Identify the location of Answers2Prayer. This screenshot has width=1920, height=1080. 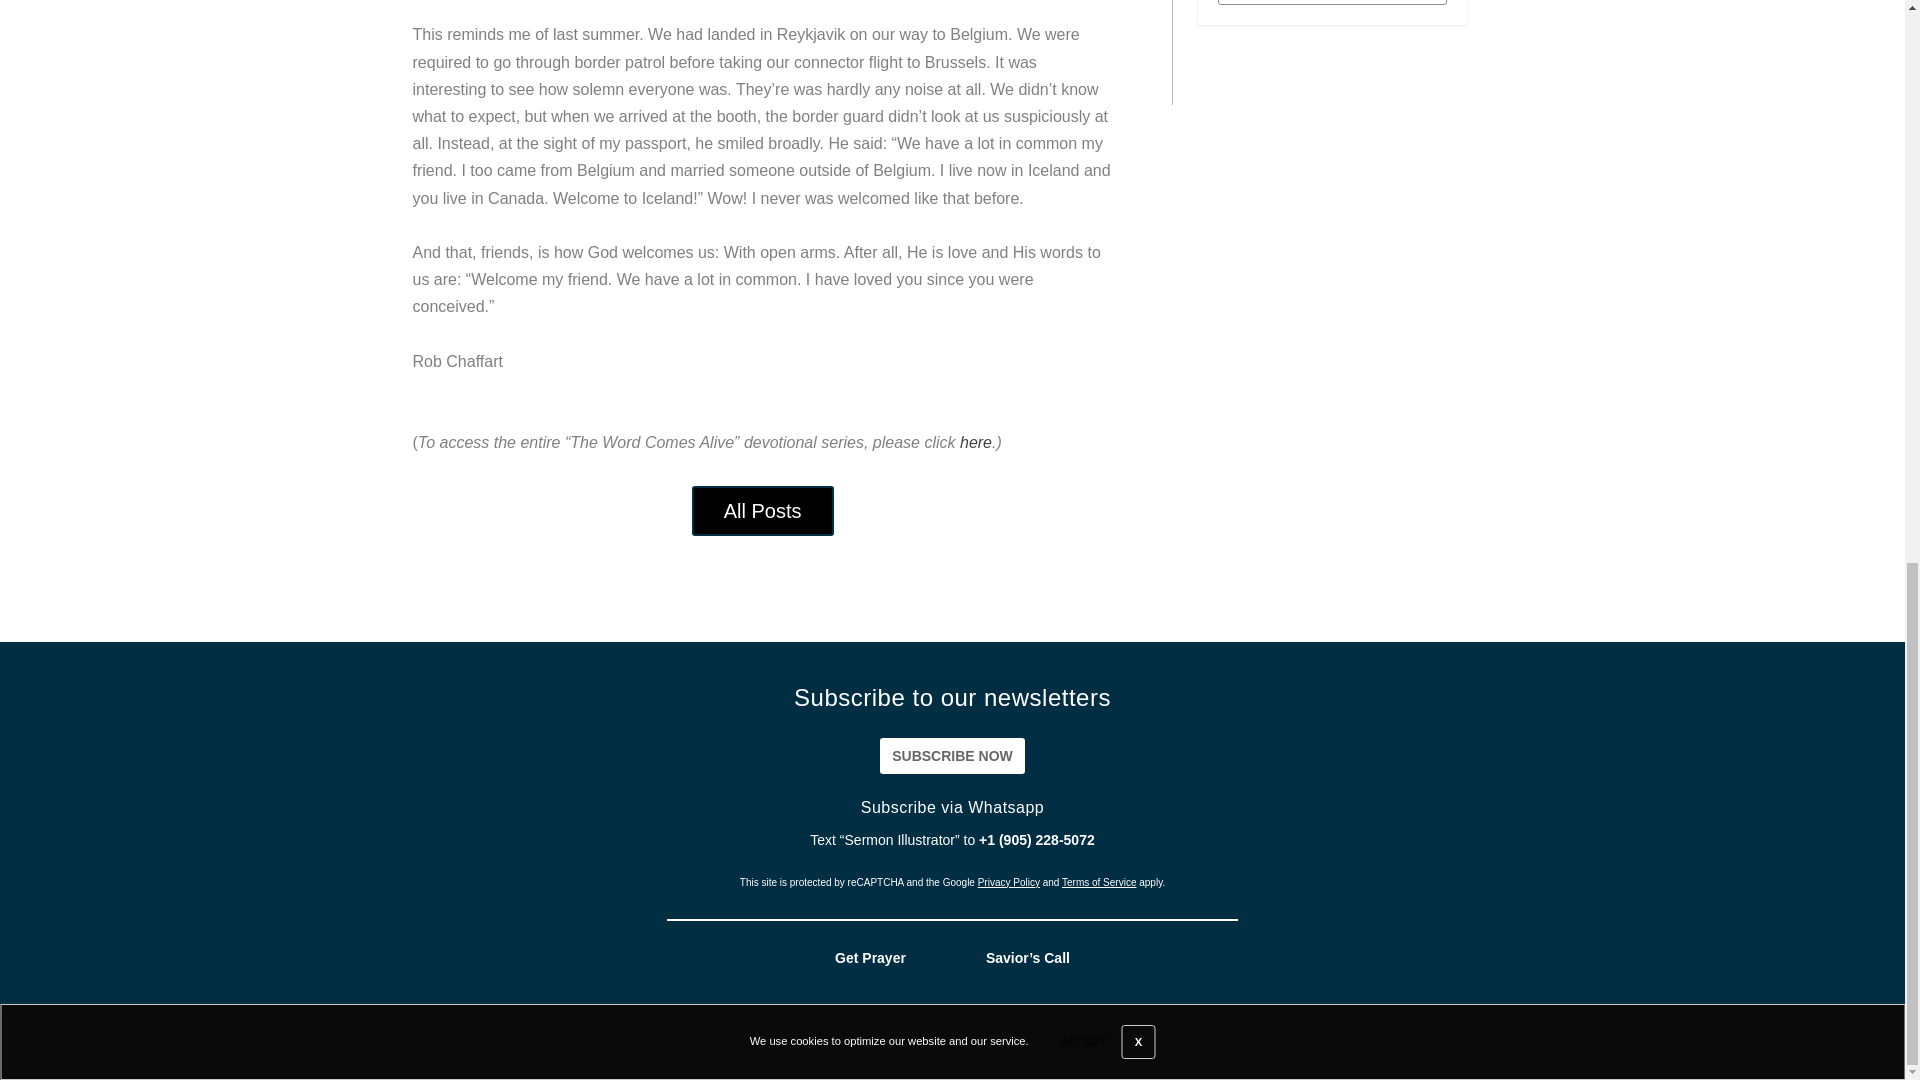
(1152, 1046).